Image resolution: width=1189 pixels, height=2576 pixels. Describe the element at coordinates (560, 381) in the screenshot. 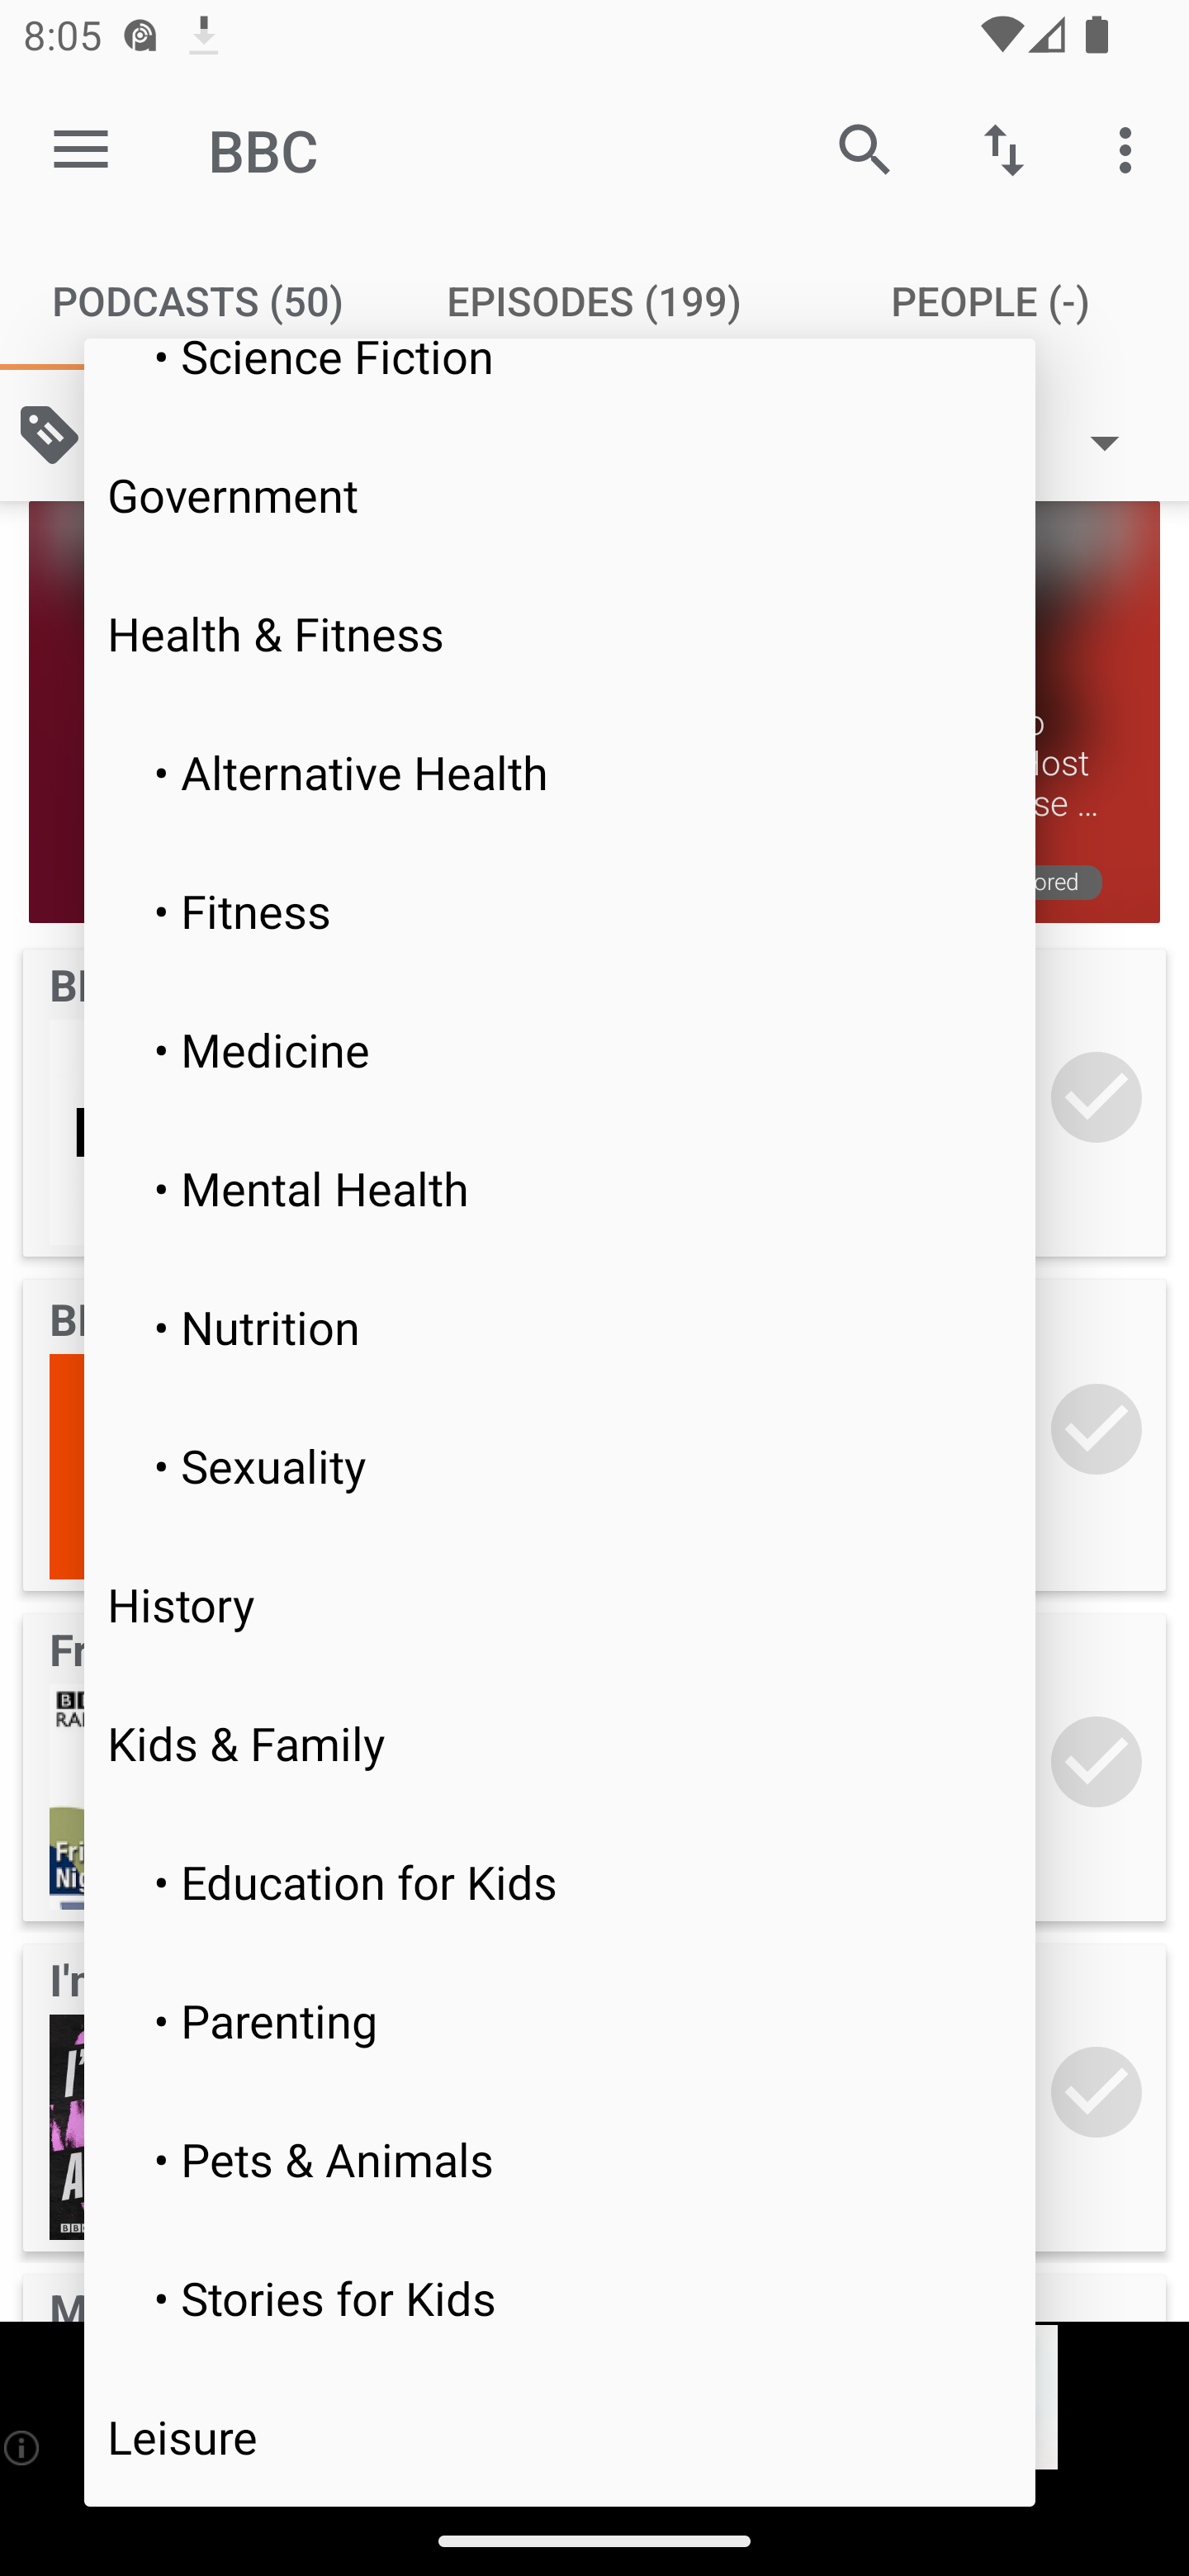

I see `    • Science Fiction` at that location.